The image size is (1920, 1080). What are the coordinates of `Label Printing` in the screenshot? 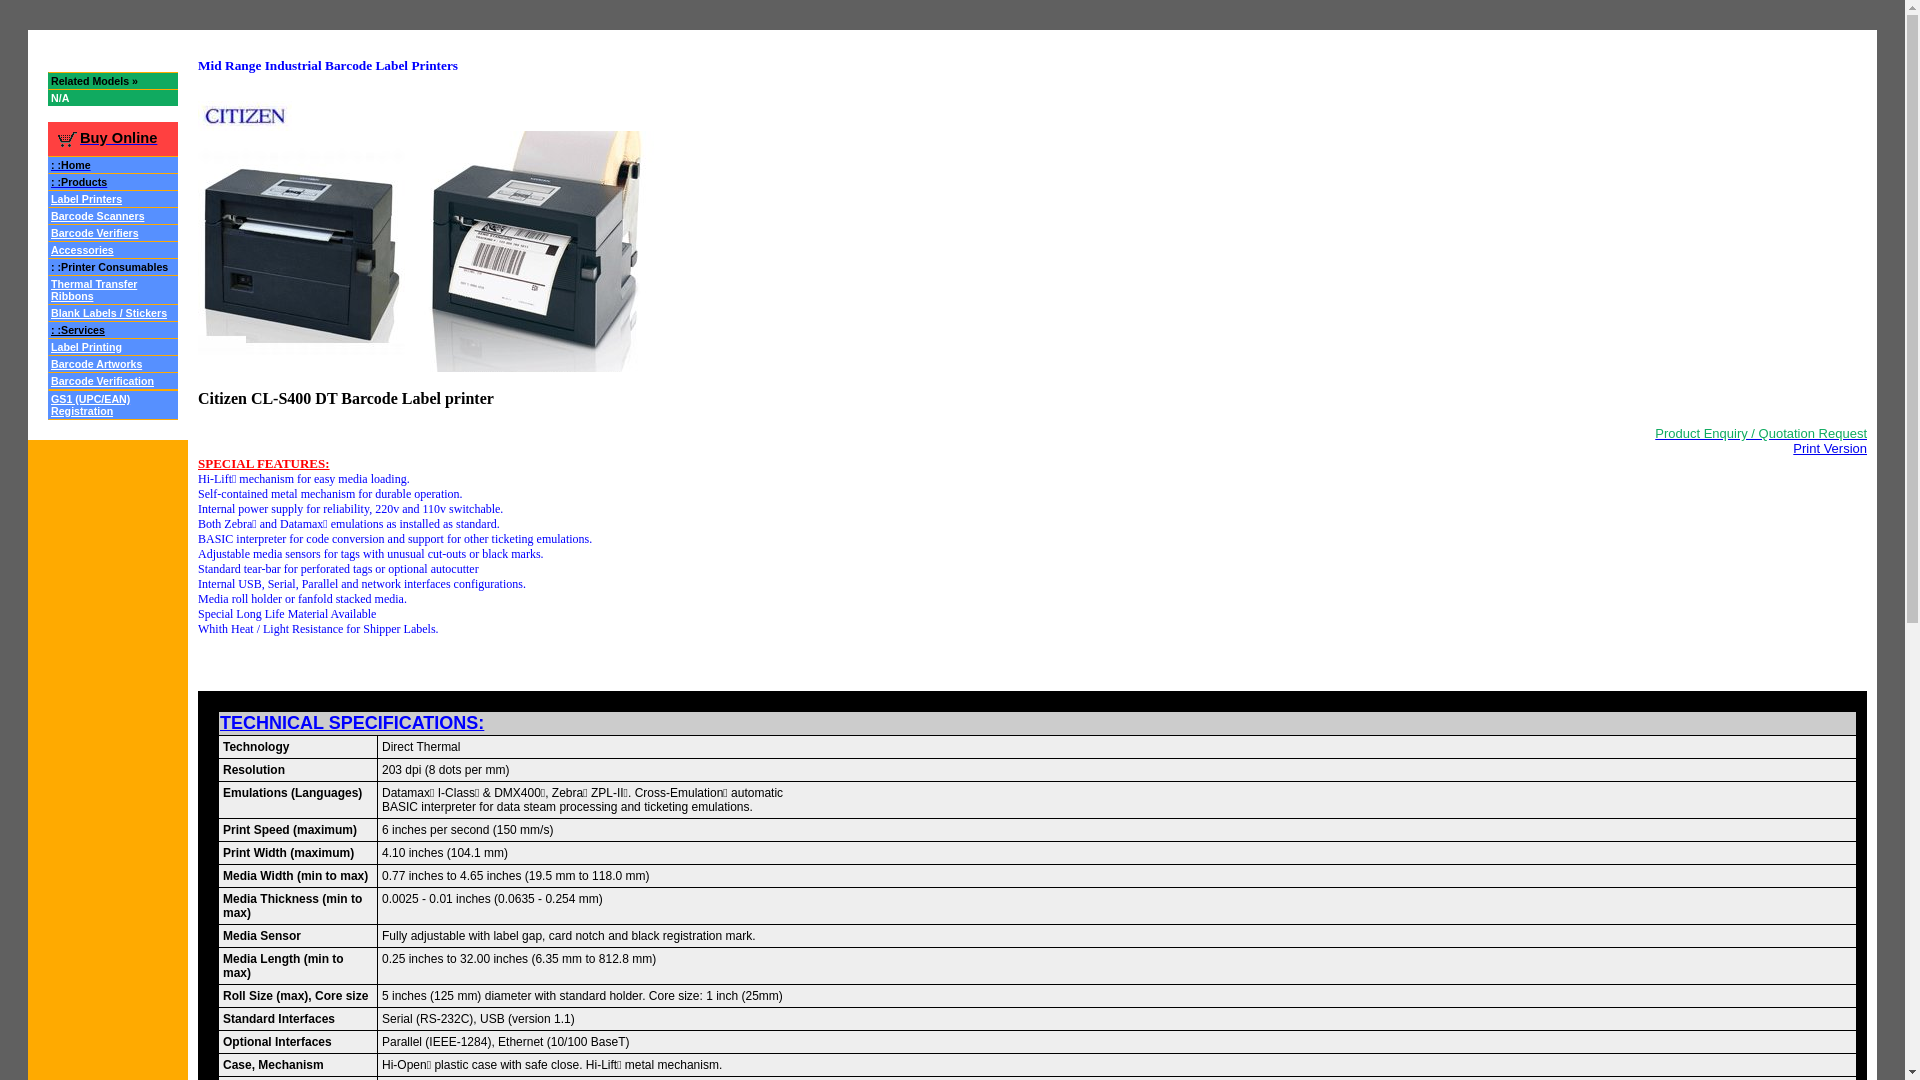 It's located at (86, 346).